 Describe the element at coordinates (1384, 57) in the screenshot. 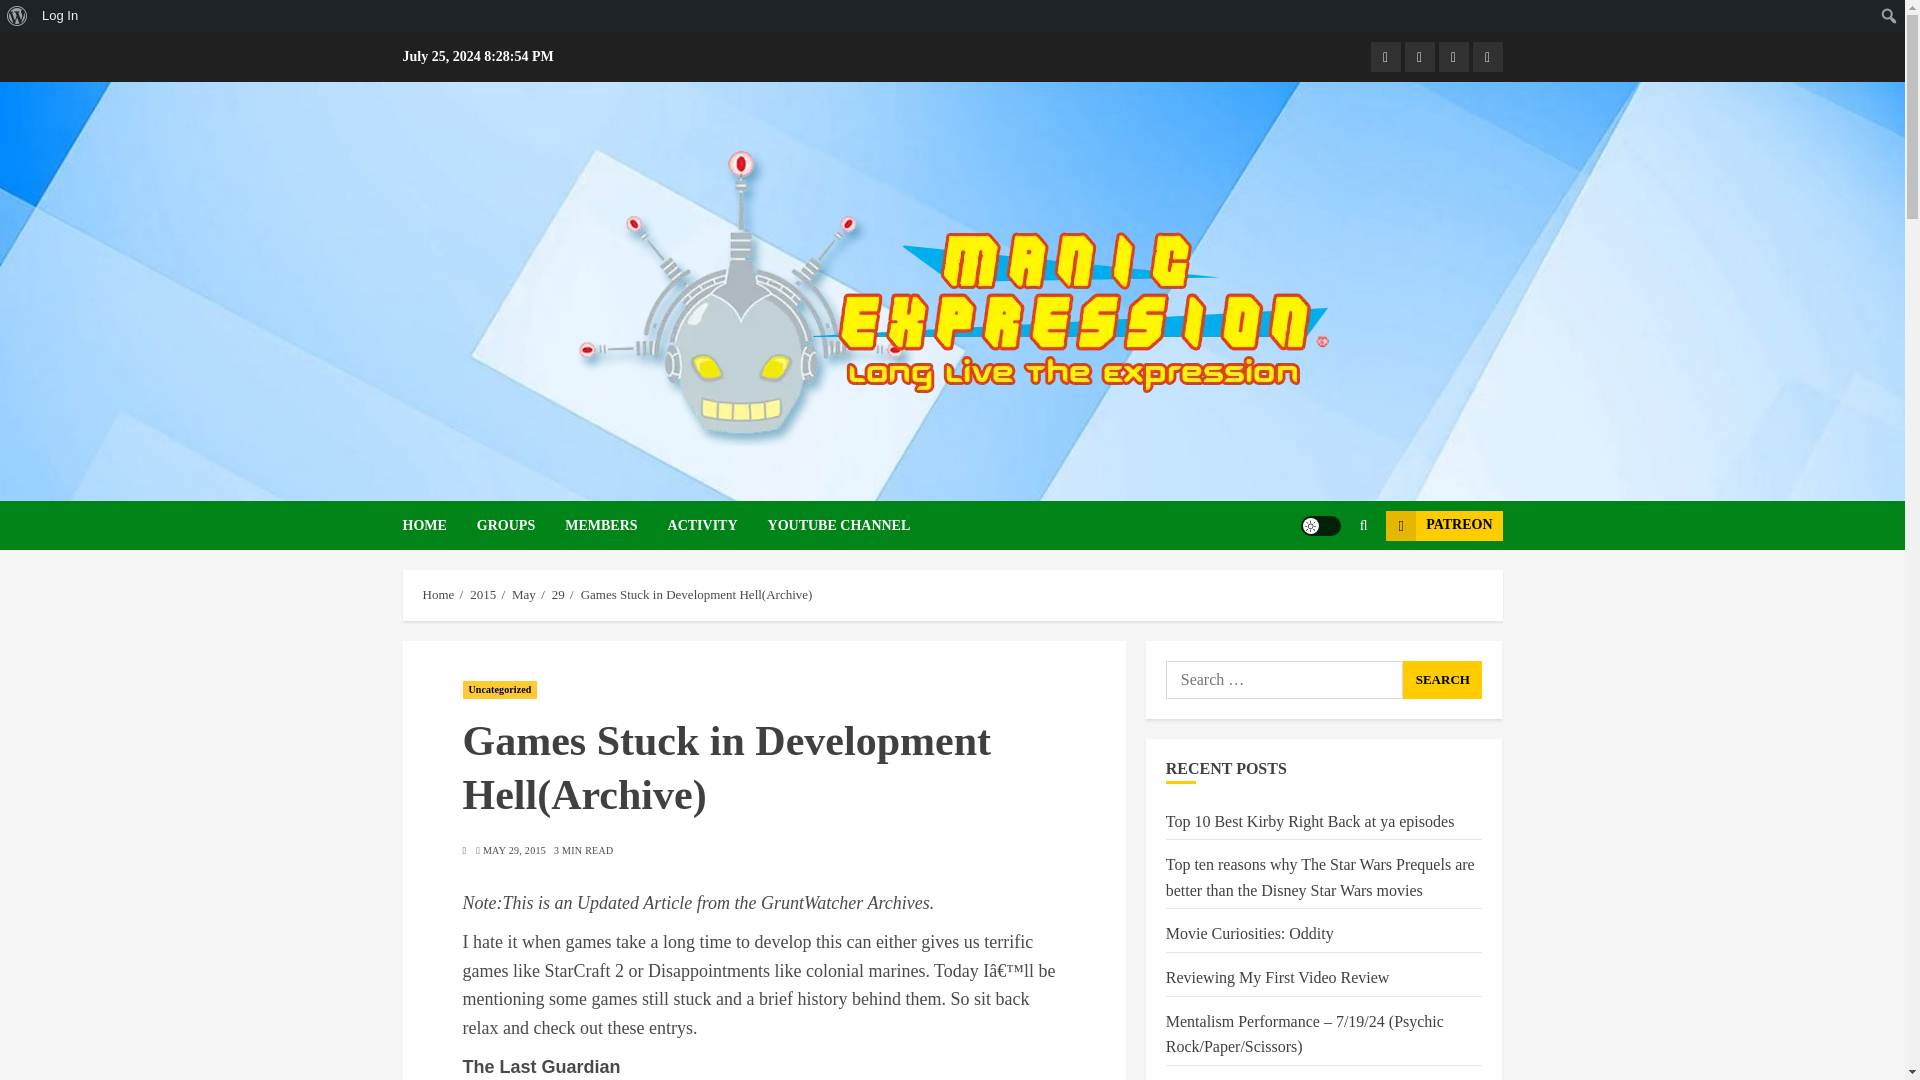

I see `Facebook page` at that location.